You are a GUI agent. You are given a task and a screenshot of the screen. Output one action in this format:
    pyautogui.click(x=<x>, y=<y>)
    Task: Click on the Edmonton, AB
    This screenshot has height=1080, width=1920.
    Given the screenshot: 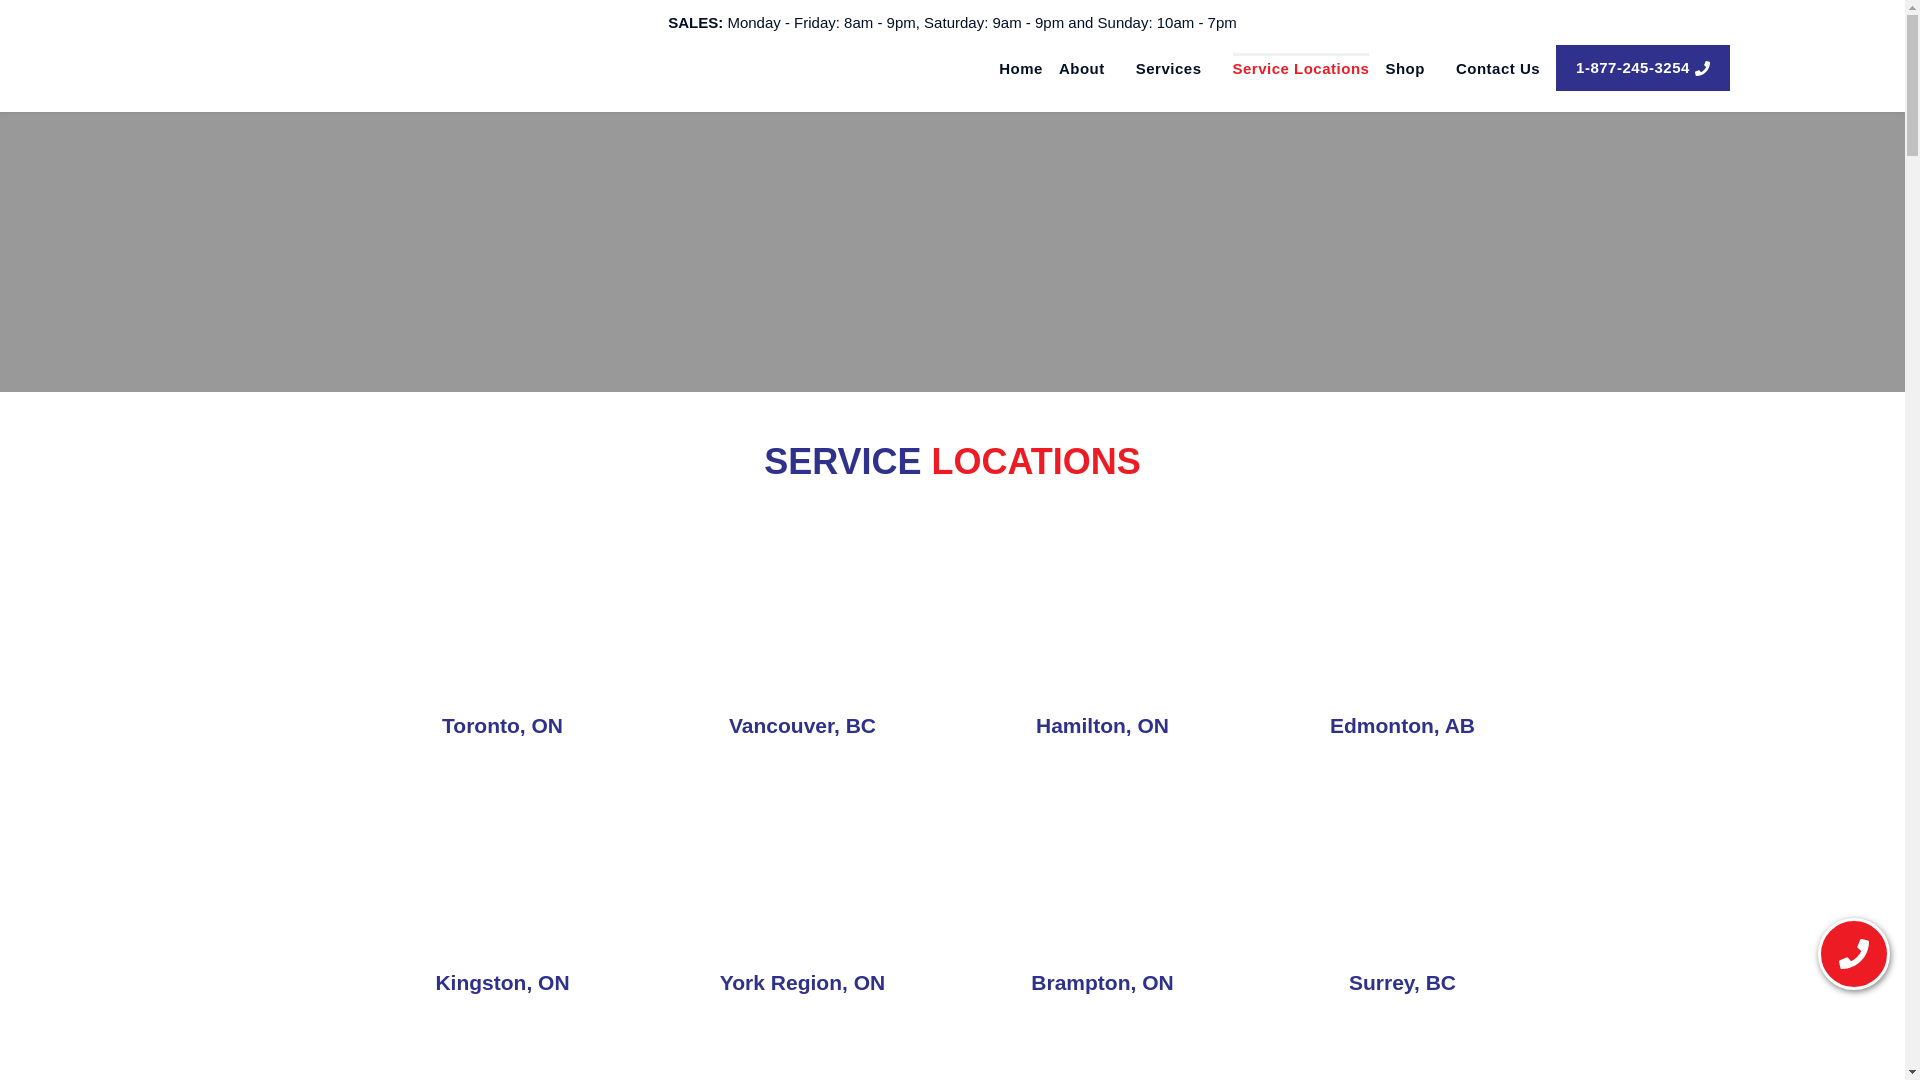 What is the action you would take?
    pyautogui.click(x=1402, y=624)
    